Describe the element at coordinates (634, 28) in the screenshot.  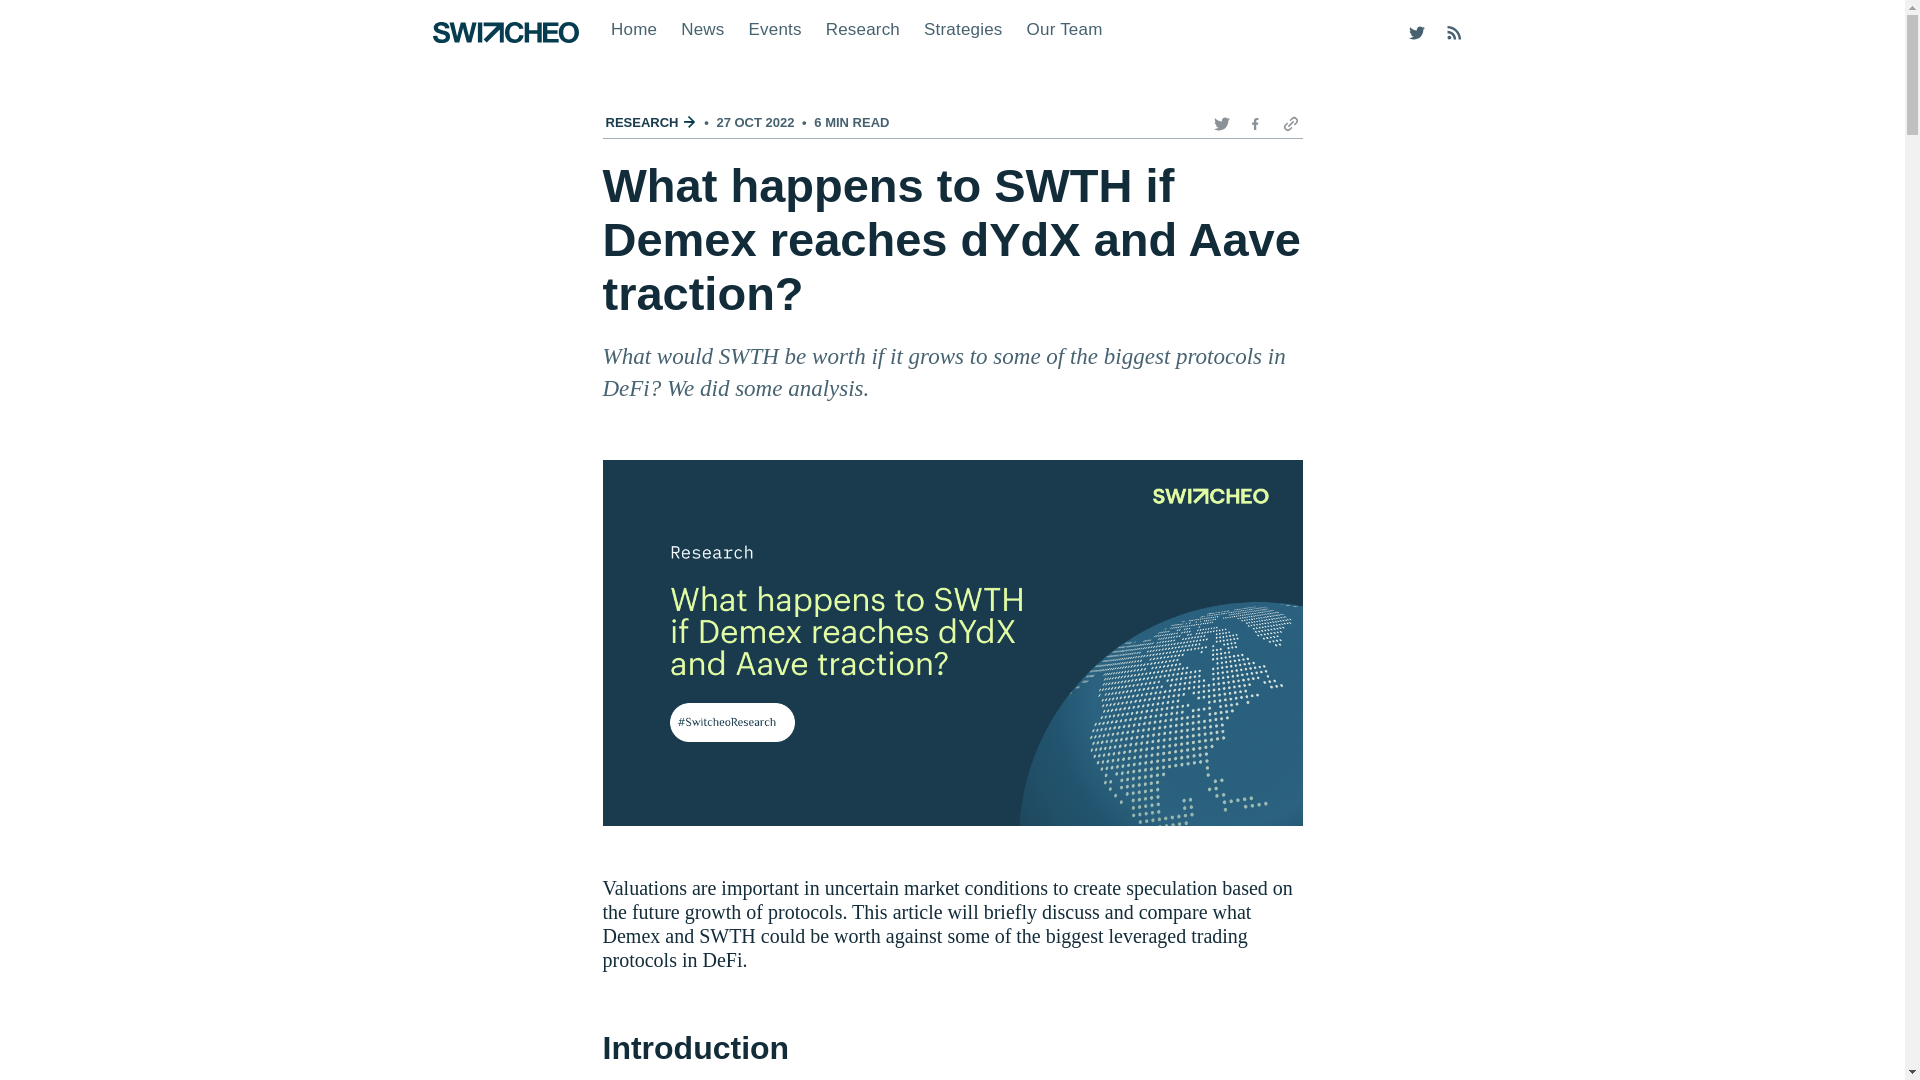
I see `Home` at that location.